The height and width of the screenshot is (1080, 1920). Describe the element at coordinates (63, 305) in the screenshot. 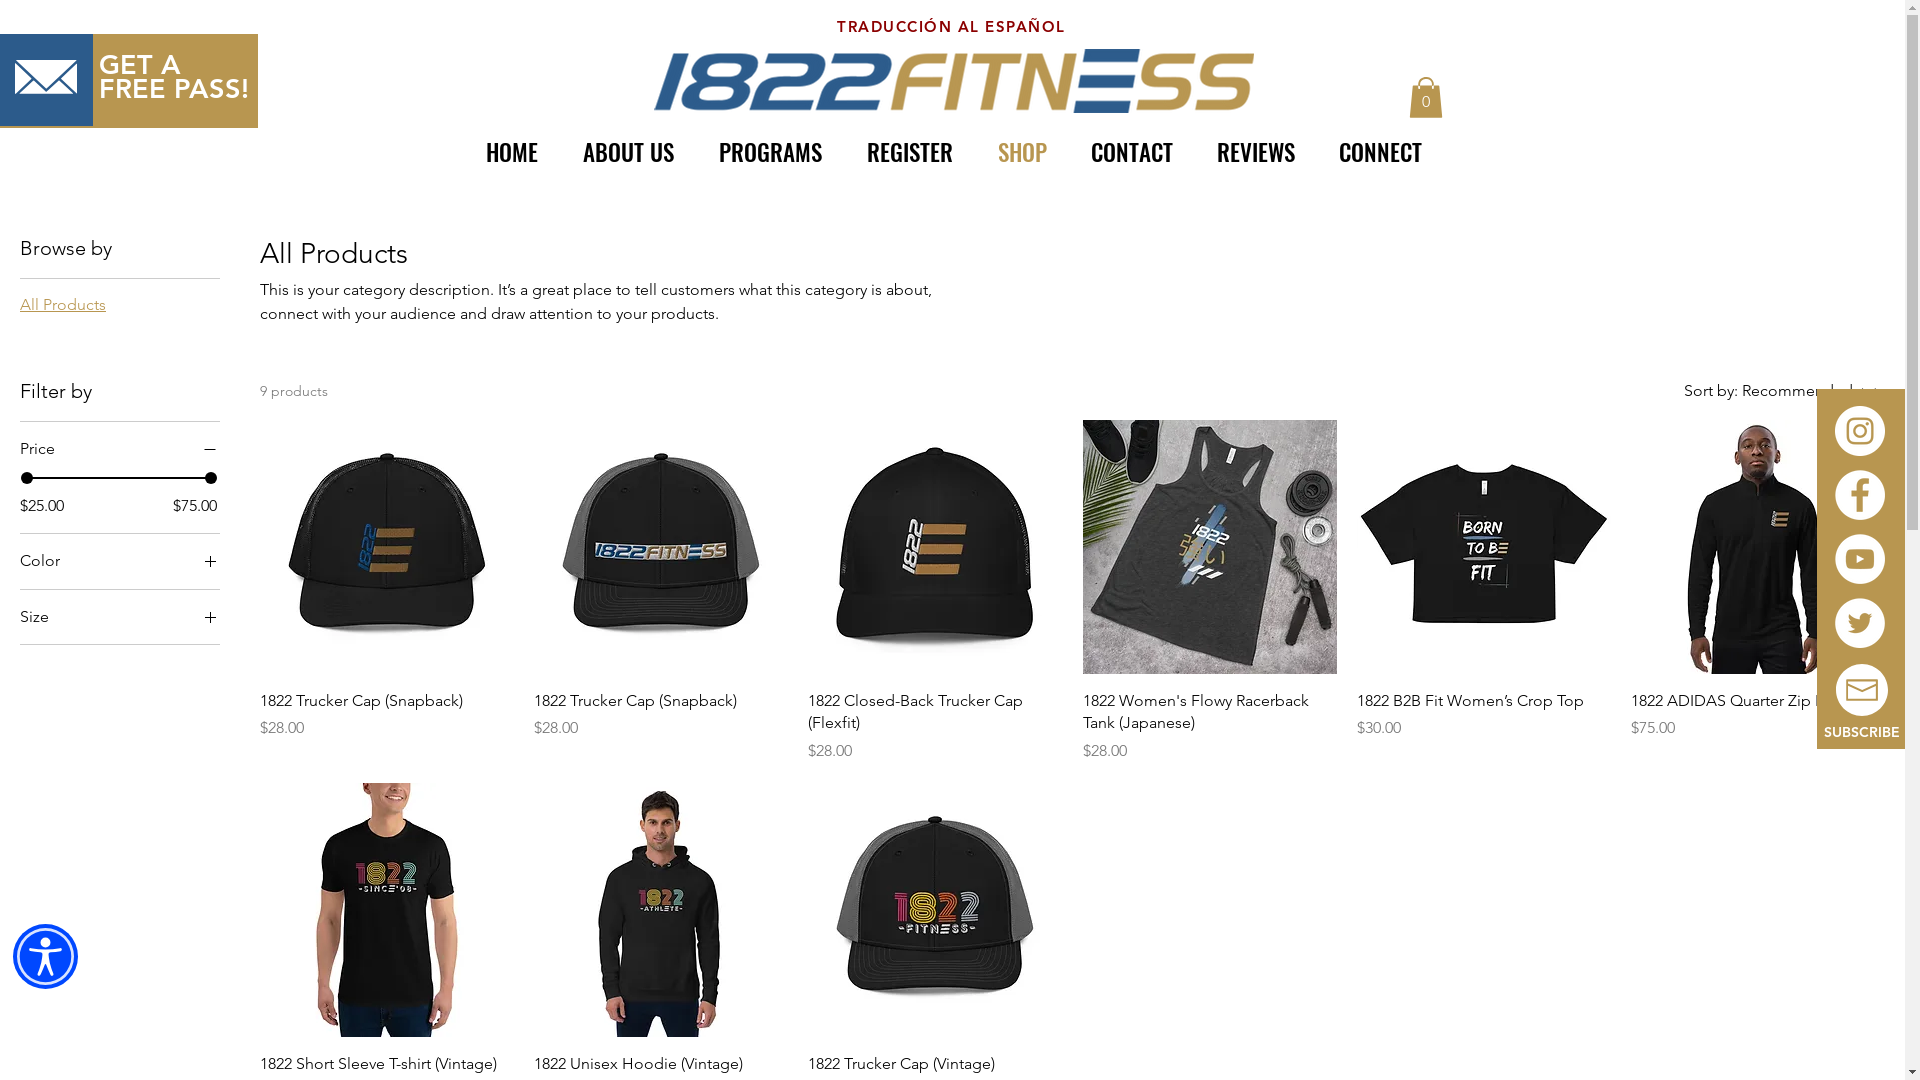

I see `All Products` at that location.